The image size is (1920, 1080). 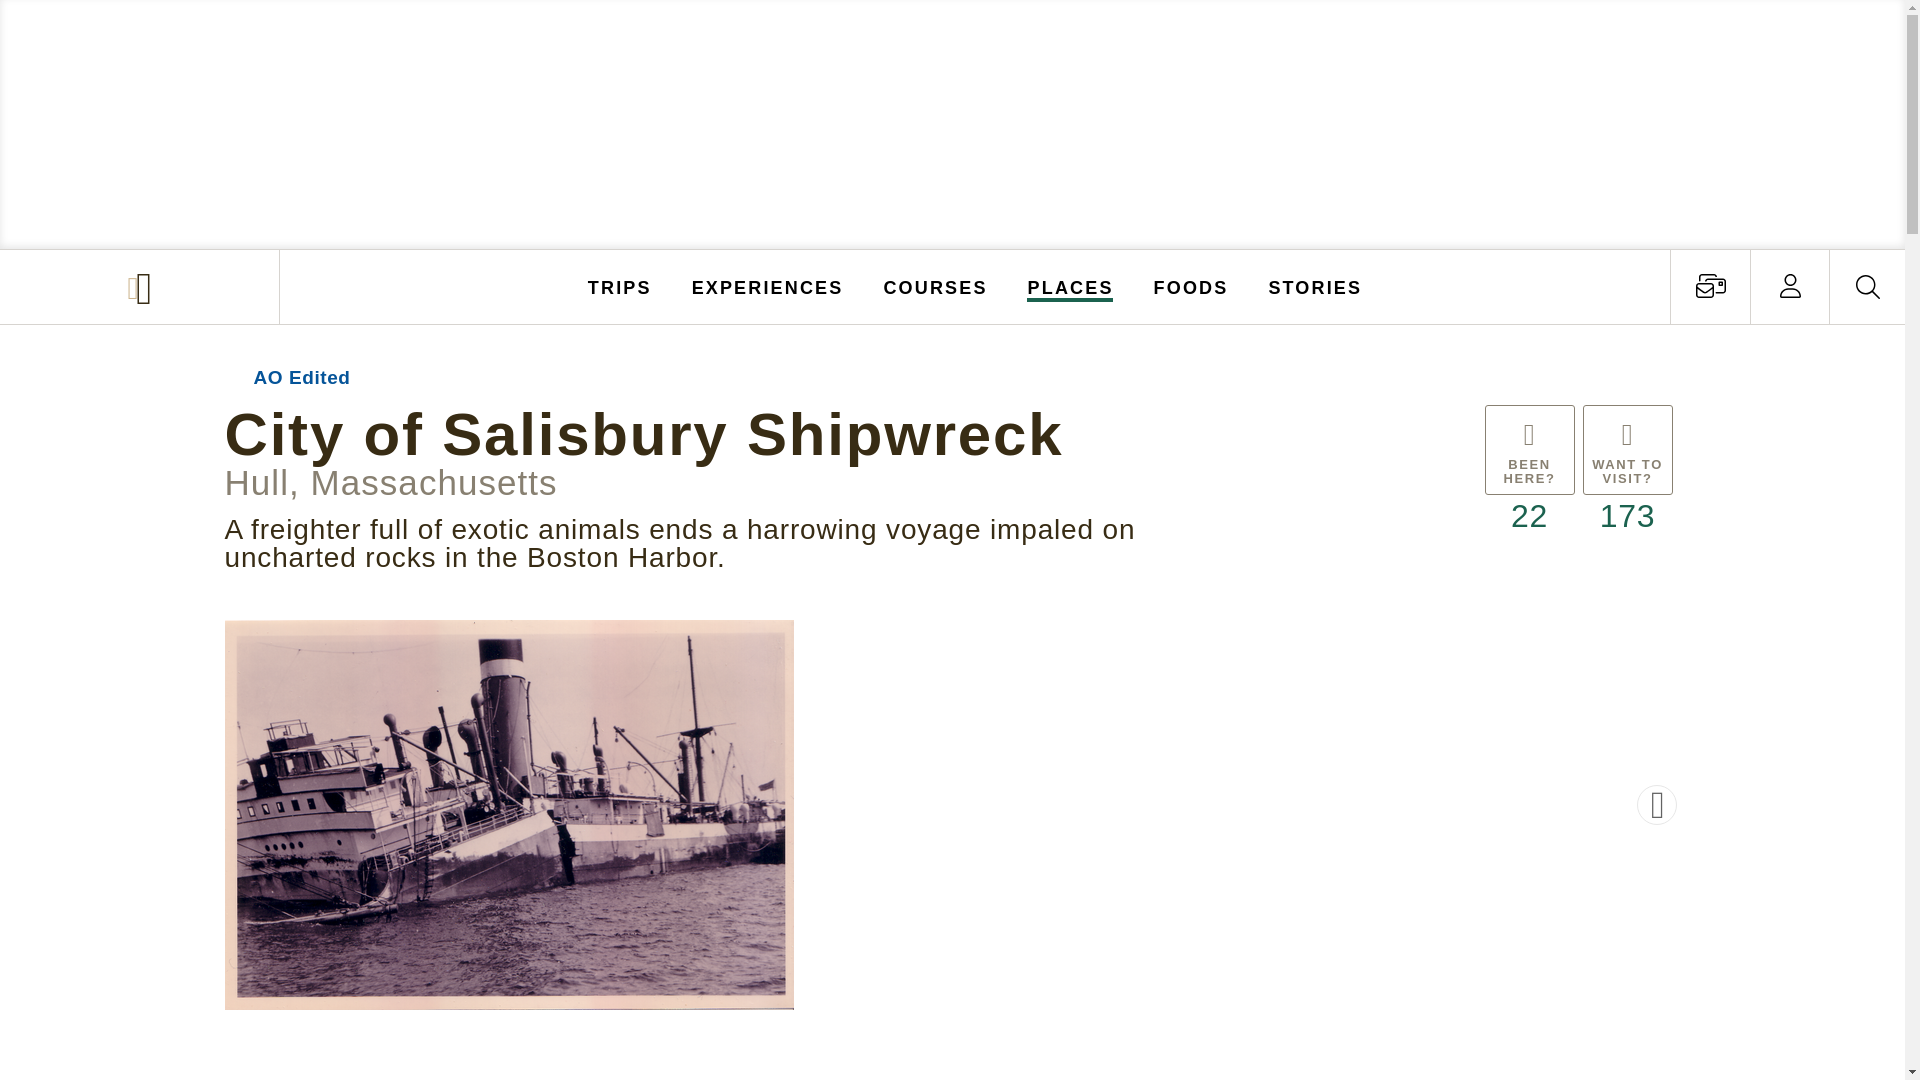 I want to click on EXPERIENCES, so click(x=768, y=286).